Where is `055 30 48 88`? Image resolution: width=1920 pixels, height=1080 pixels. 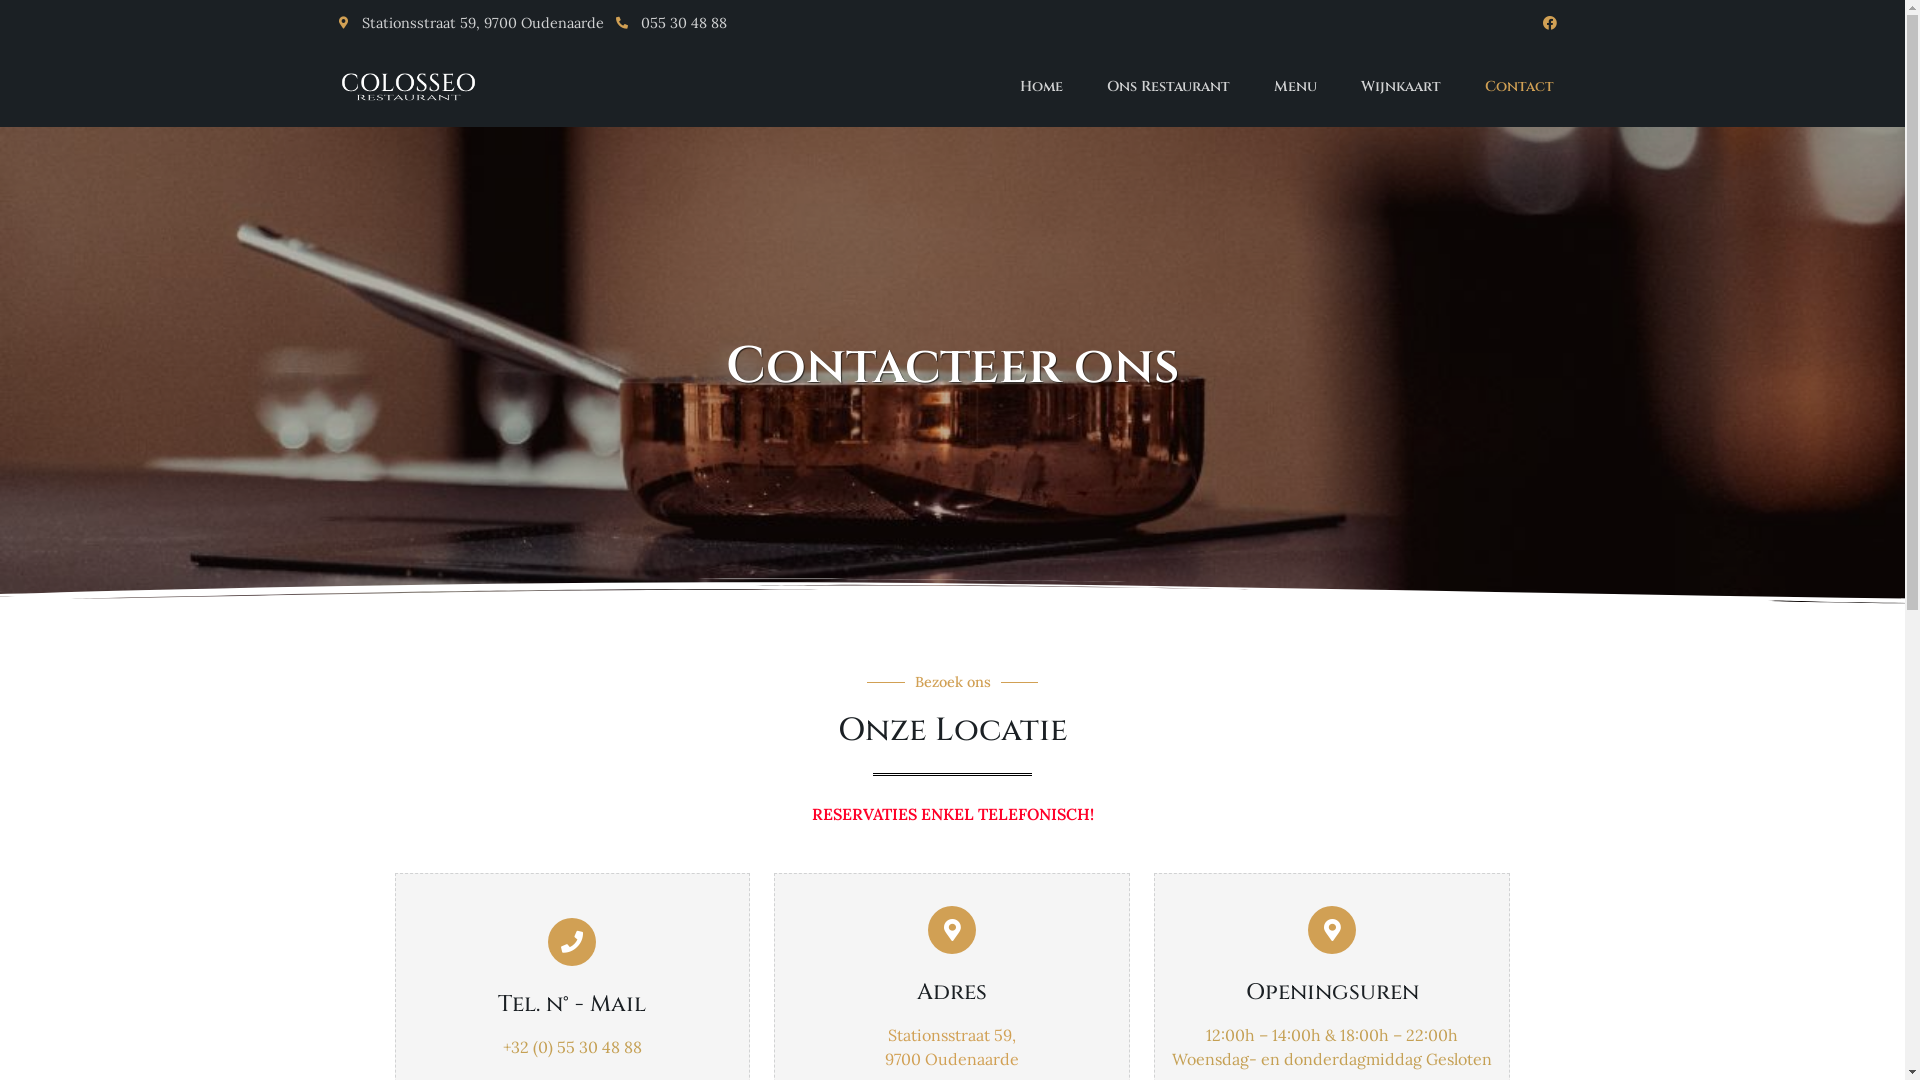 055 30 48 88 is located at coordinates (950, 24).